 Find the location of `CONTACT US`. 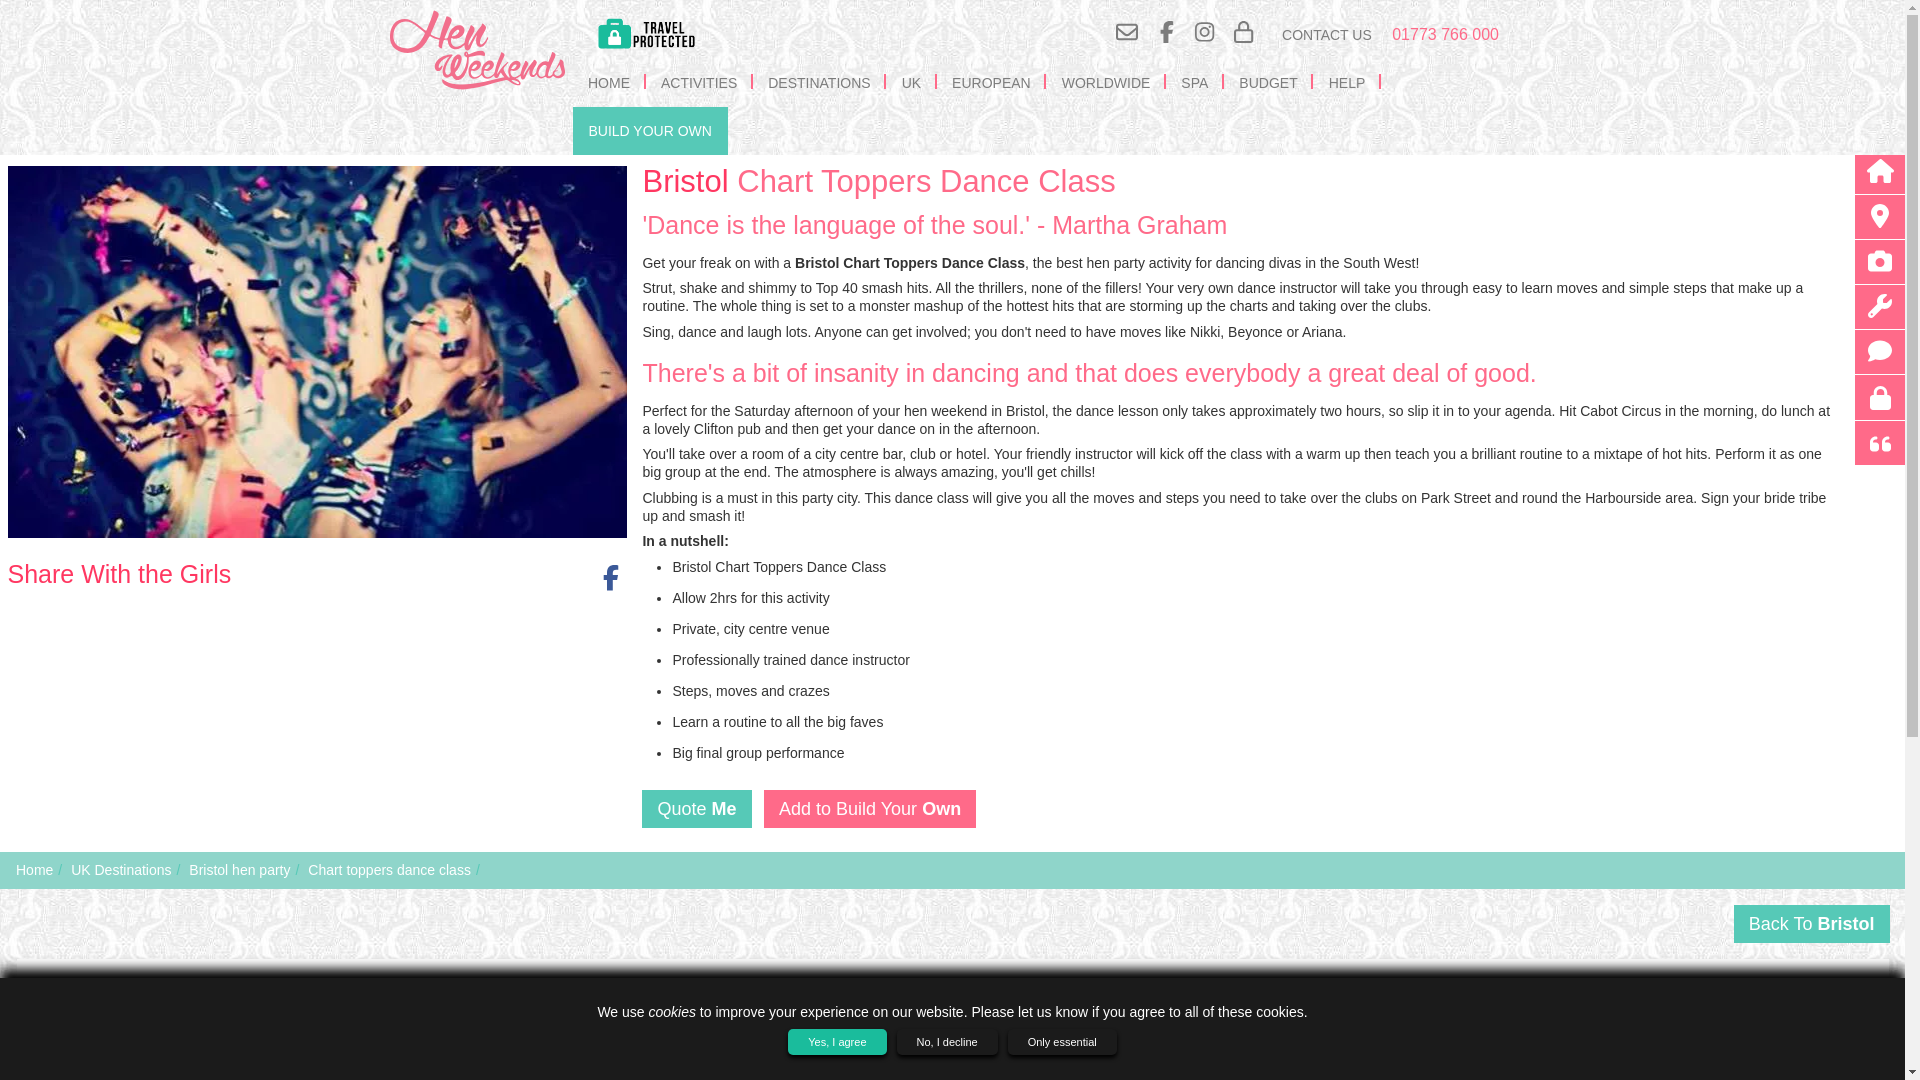

CONTACT US is located at coordinates (1327, 34).